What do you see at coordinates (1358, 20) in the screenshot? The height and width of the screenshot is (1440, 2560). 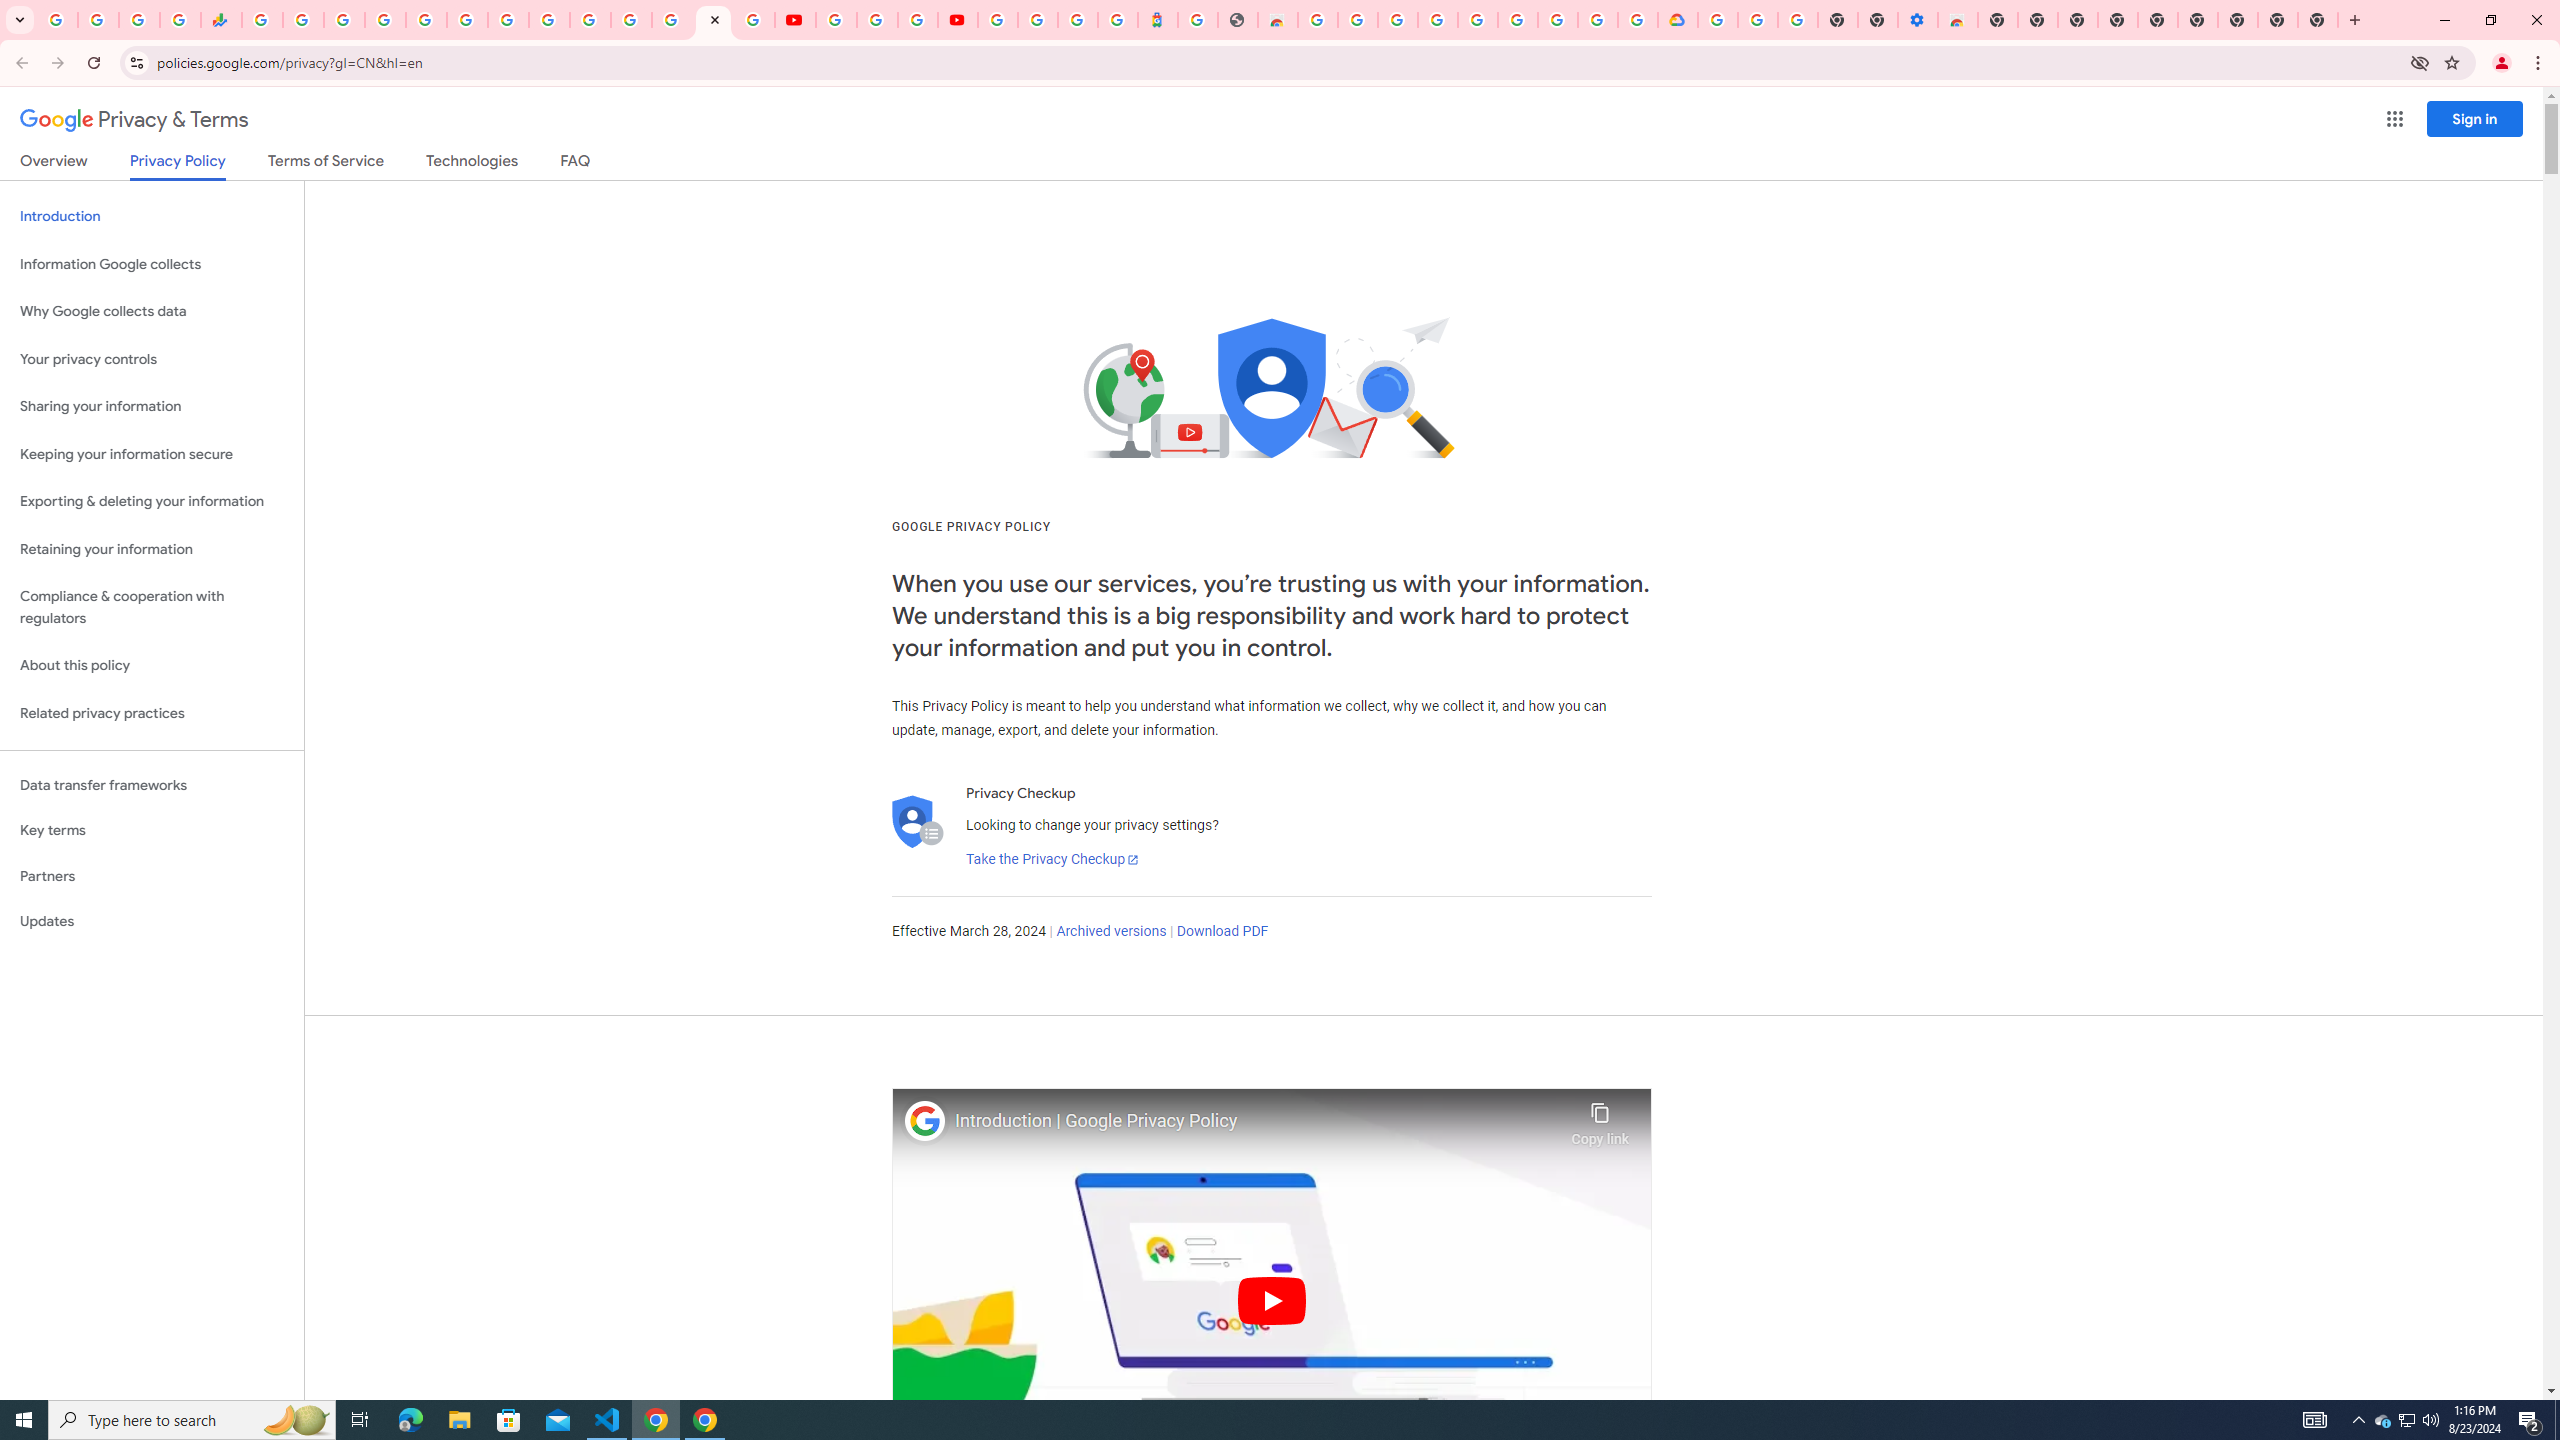 I see `Create your Google Account` at bounding box center [1358, 20].